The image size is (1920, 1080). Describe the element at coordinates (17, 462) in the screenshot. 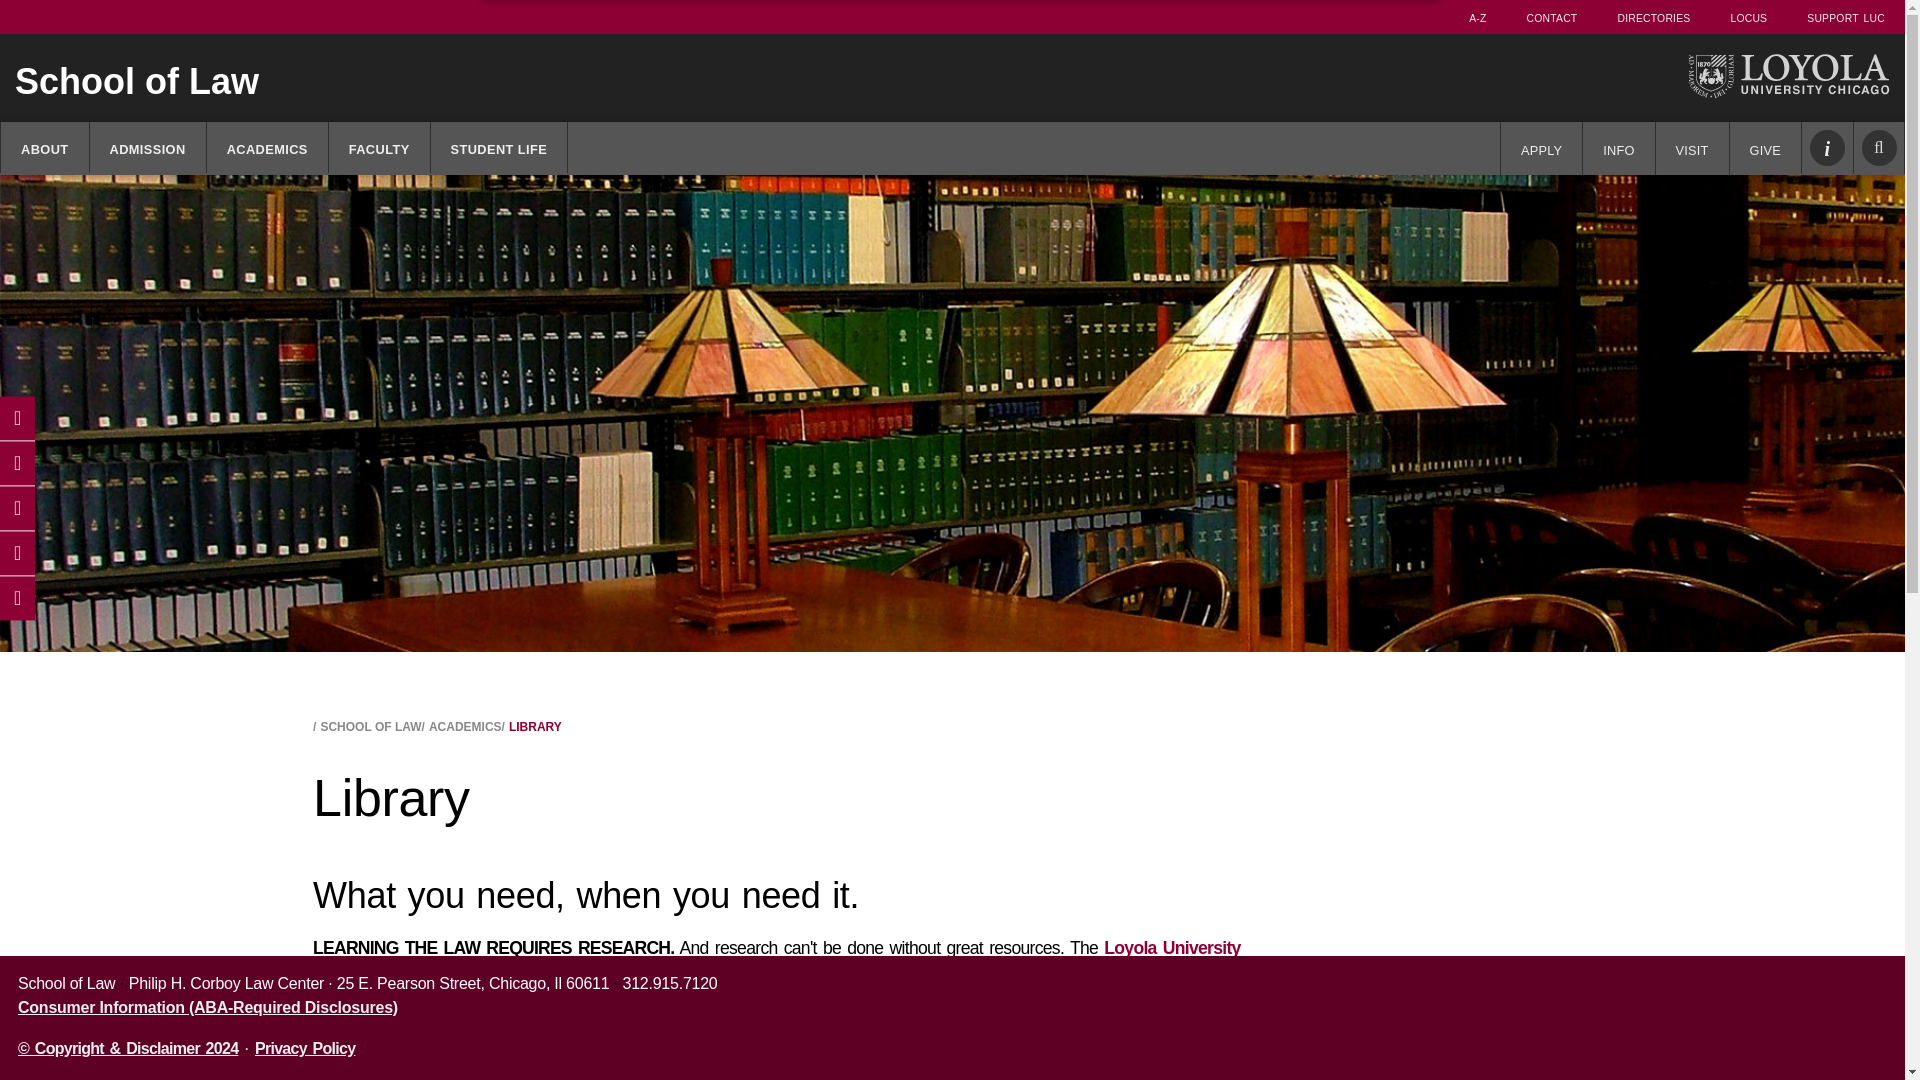

I see `X Link` at that location.